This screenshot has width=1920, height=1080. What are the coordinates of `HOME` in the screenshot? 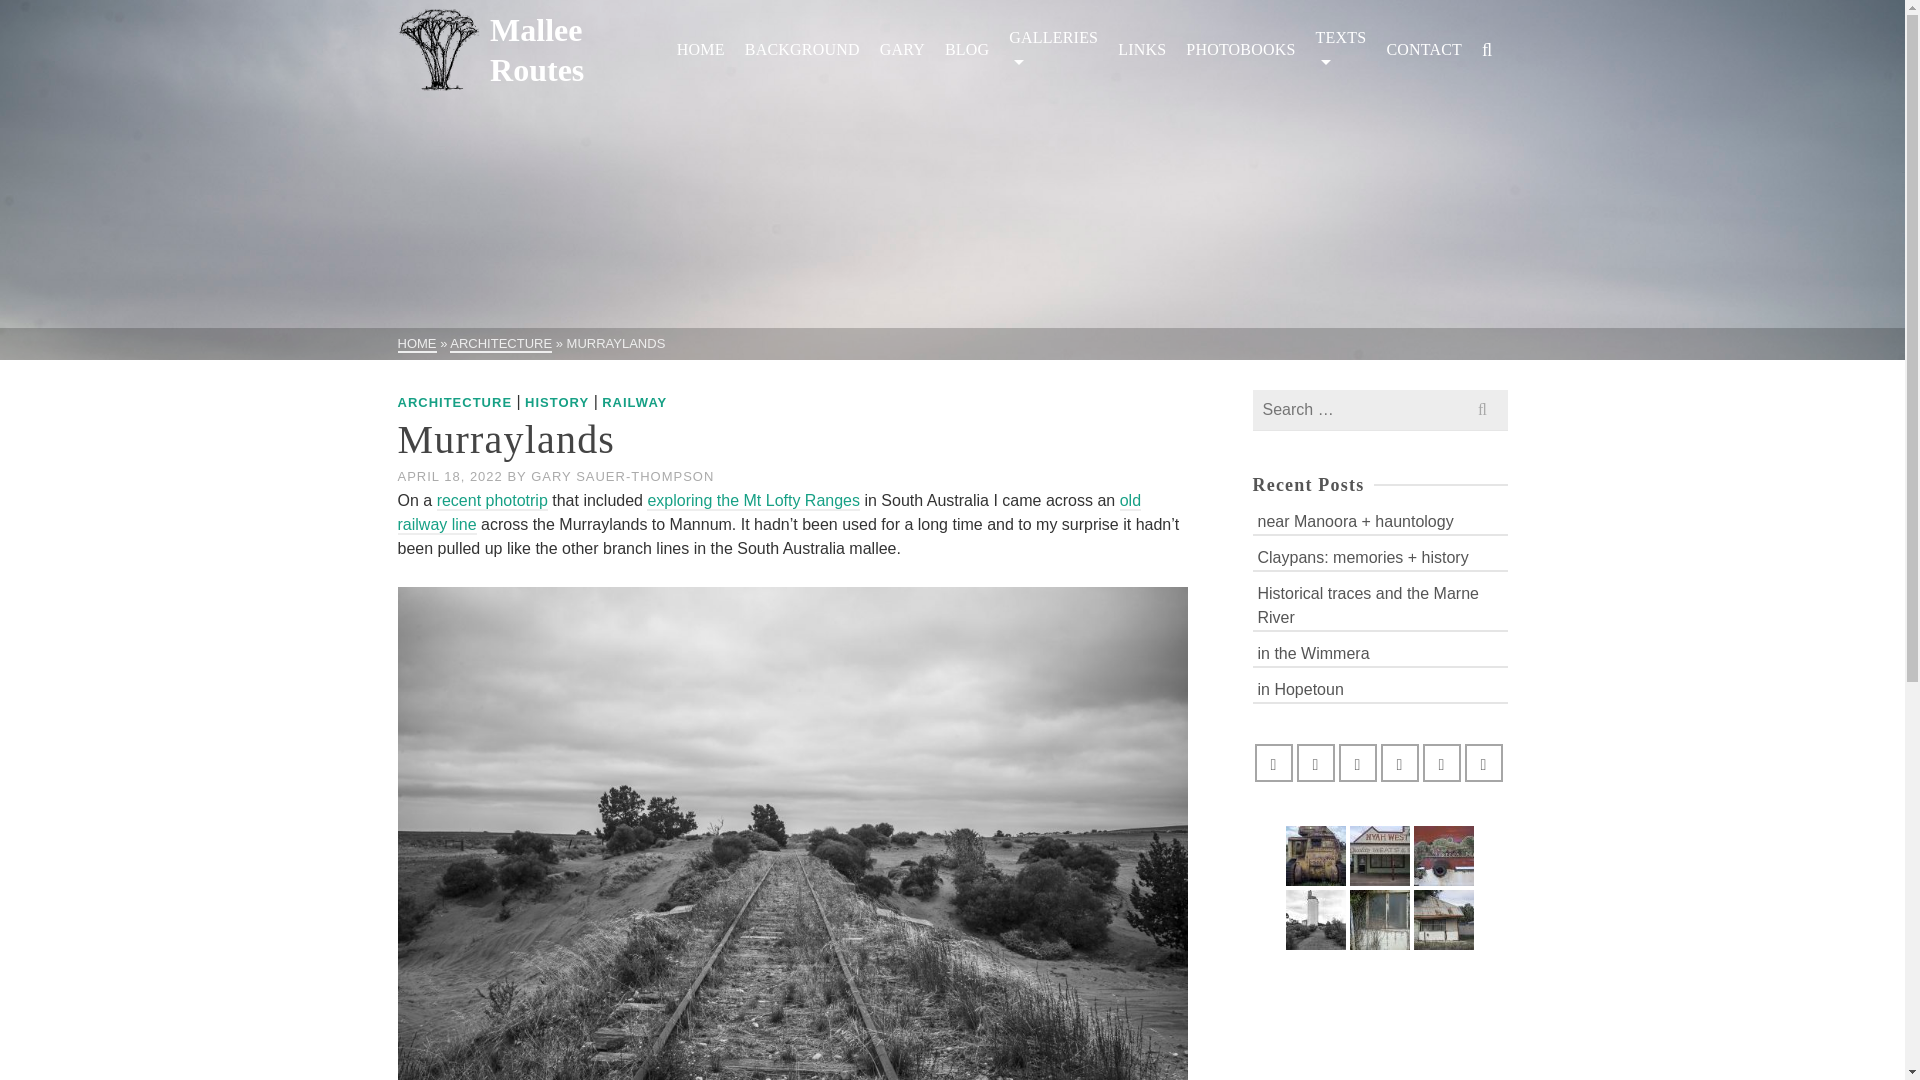 It's located at (417, 344).